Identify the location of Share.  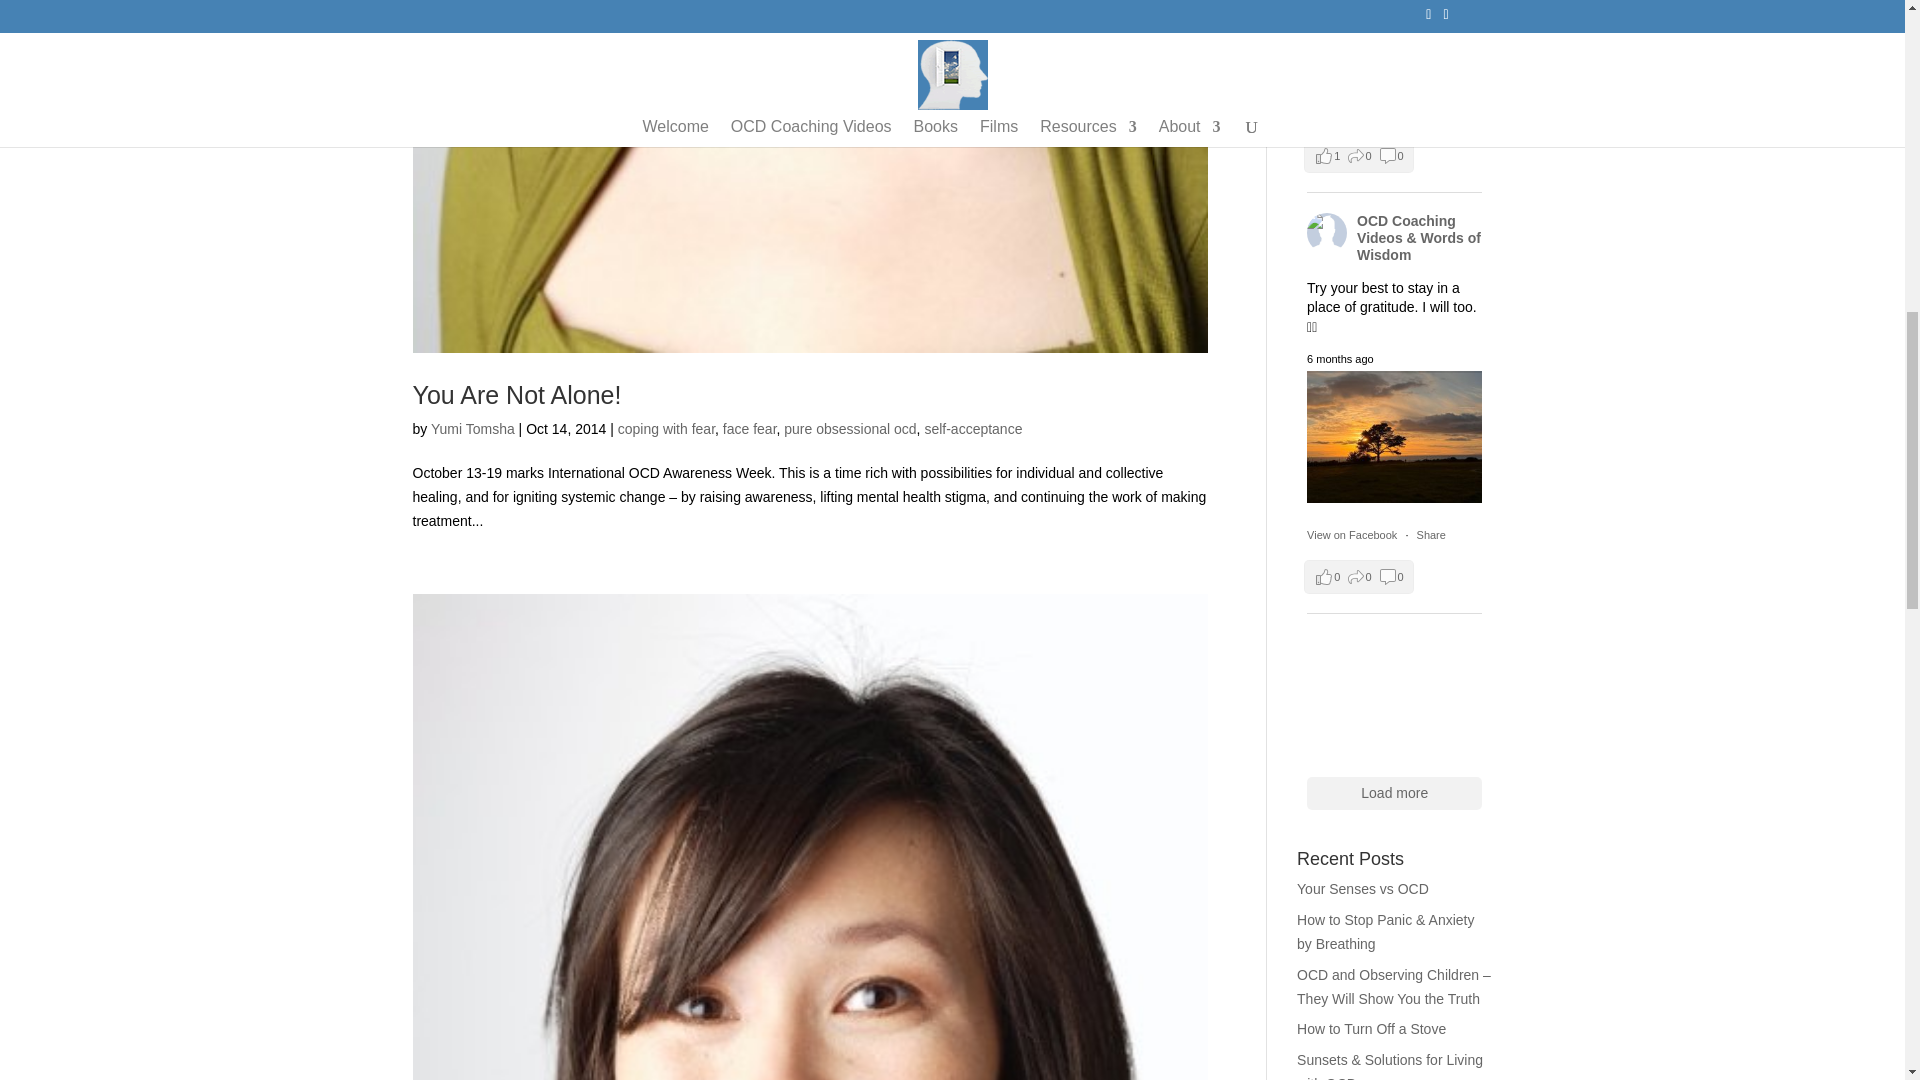
(1430, 114).